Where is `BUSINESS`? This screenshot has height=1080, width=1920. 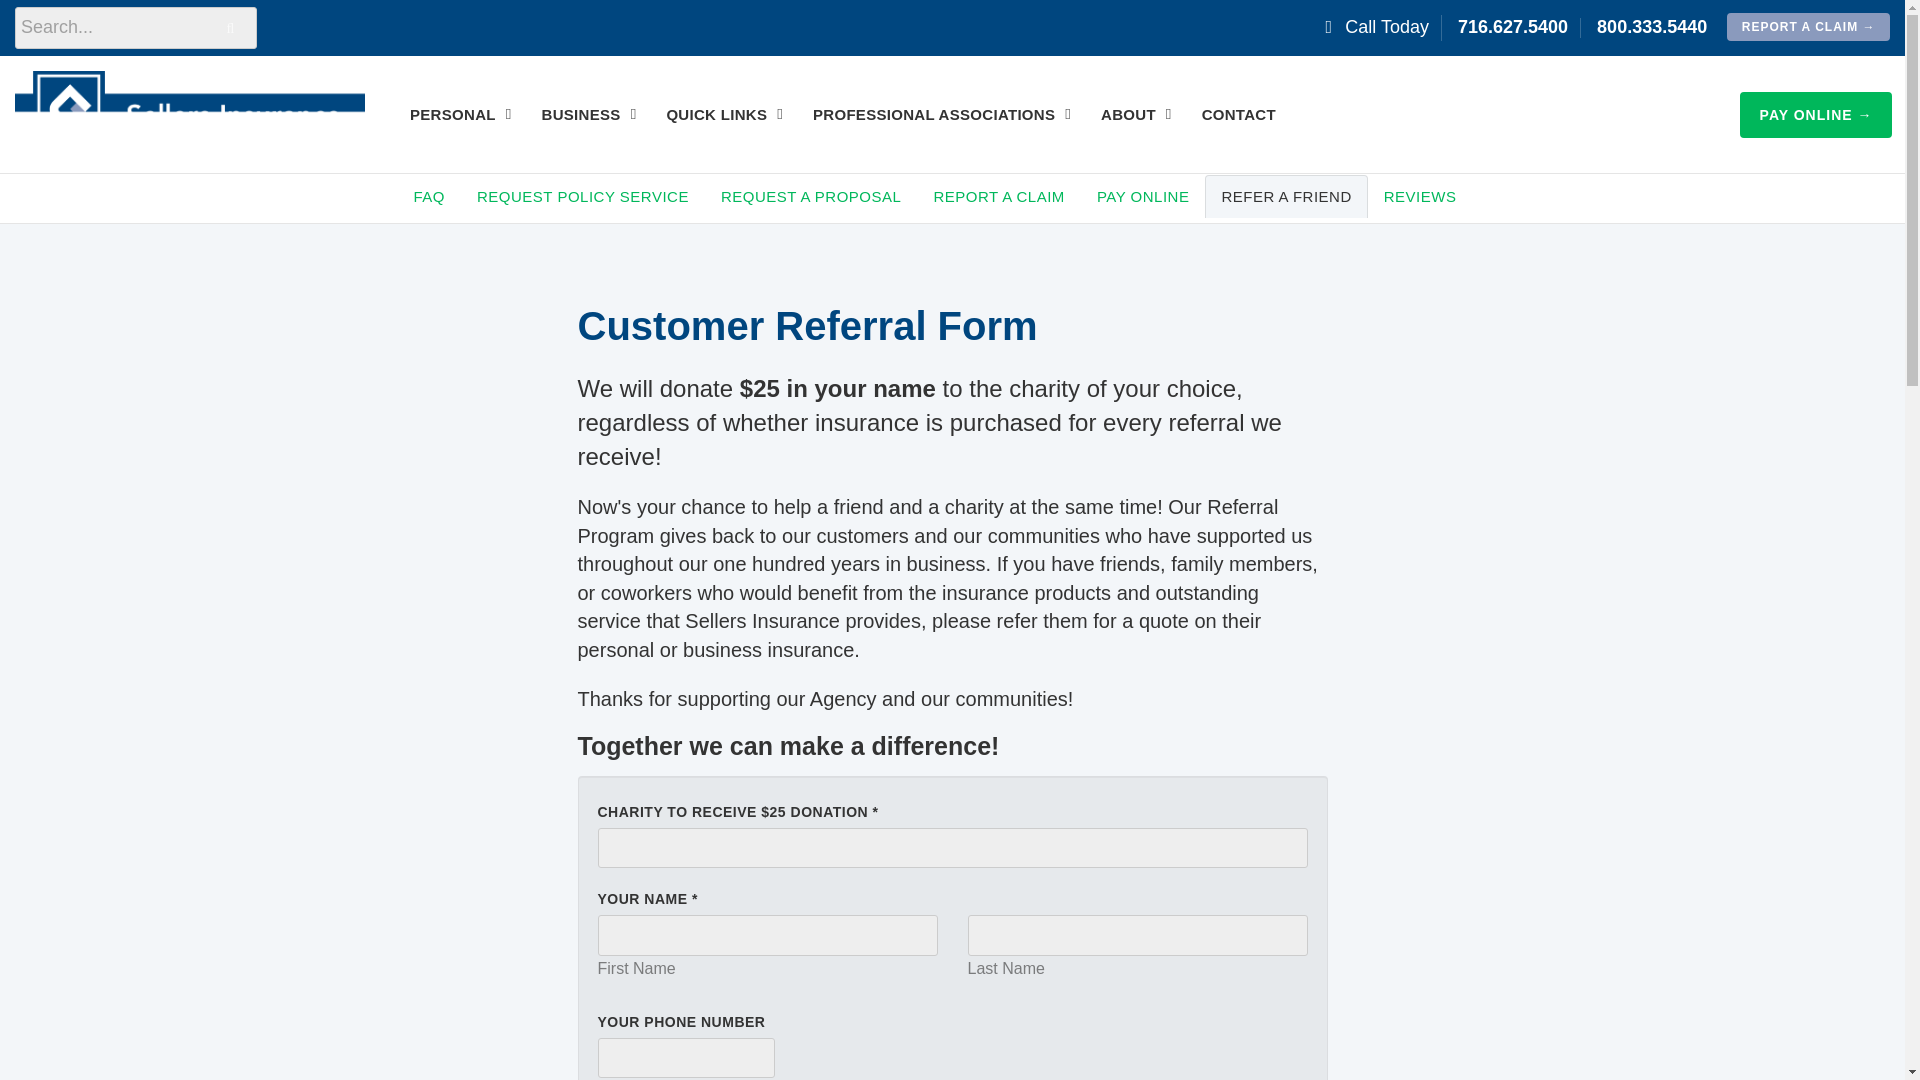 BUSINESS is located at coordinates (589, 114).